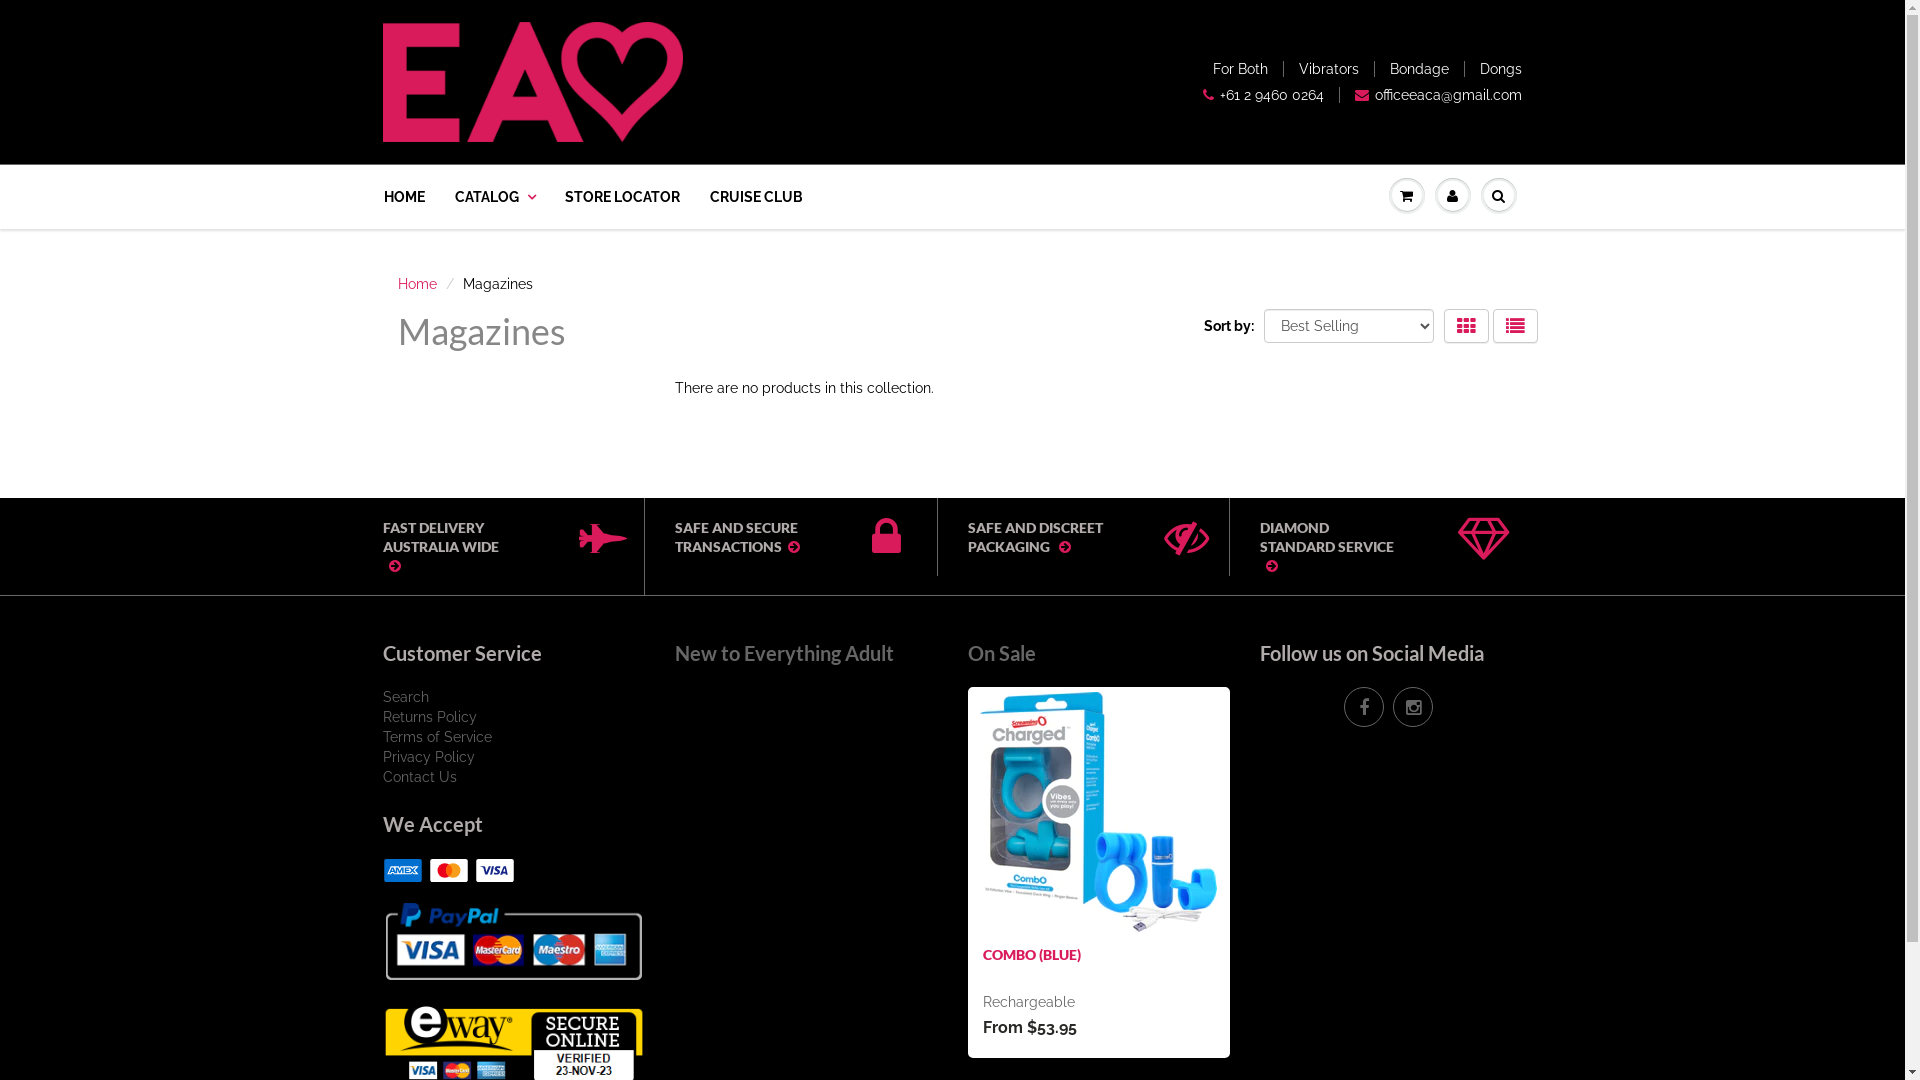  What do you see at coordinates (1240, 69) in the screenshot?
I see `For Both` at bounding box center [1240, 69].